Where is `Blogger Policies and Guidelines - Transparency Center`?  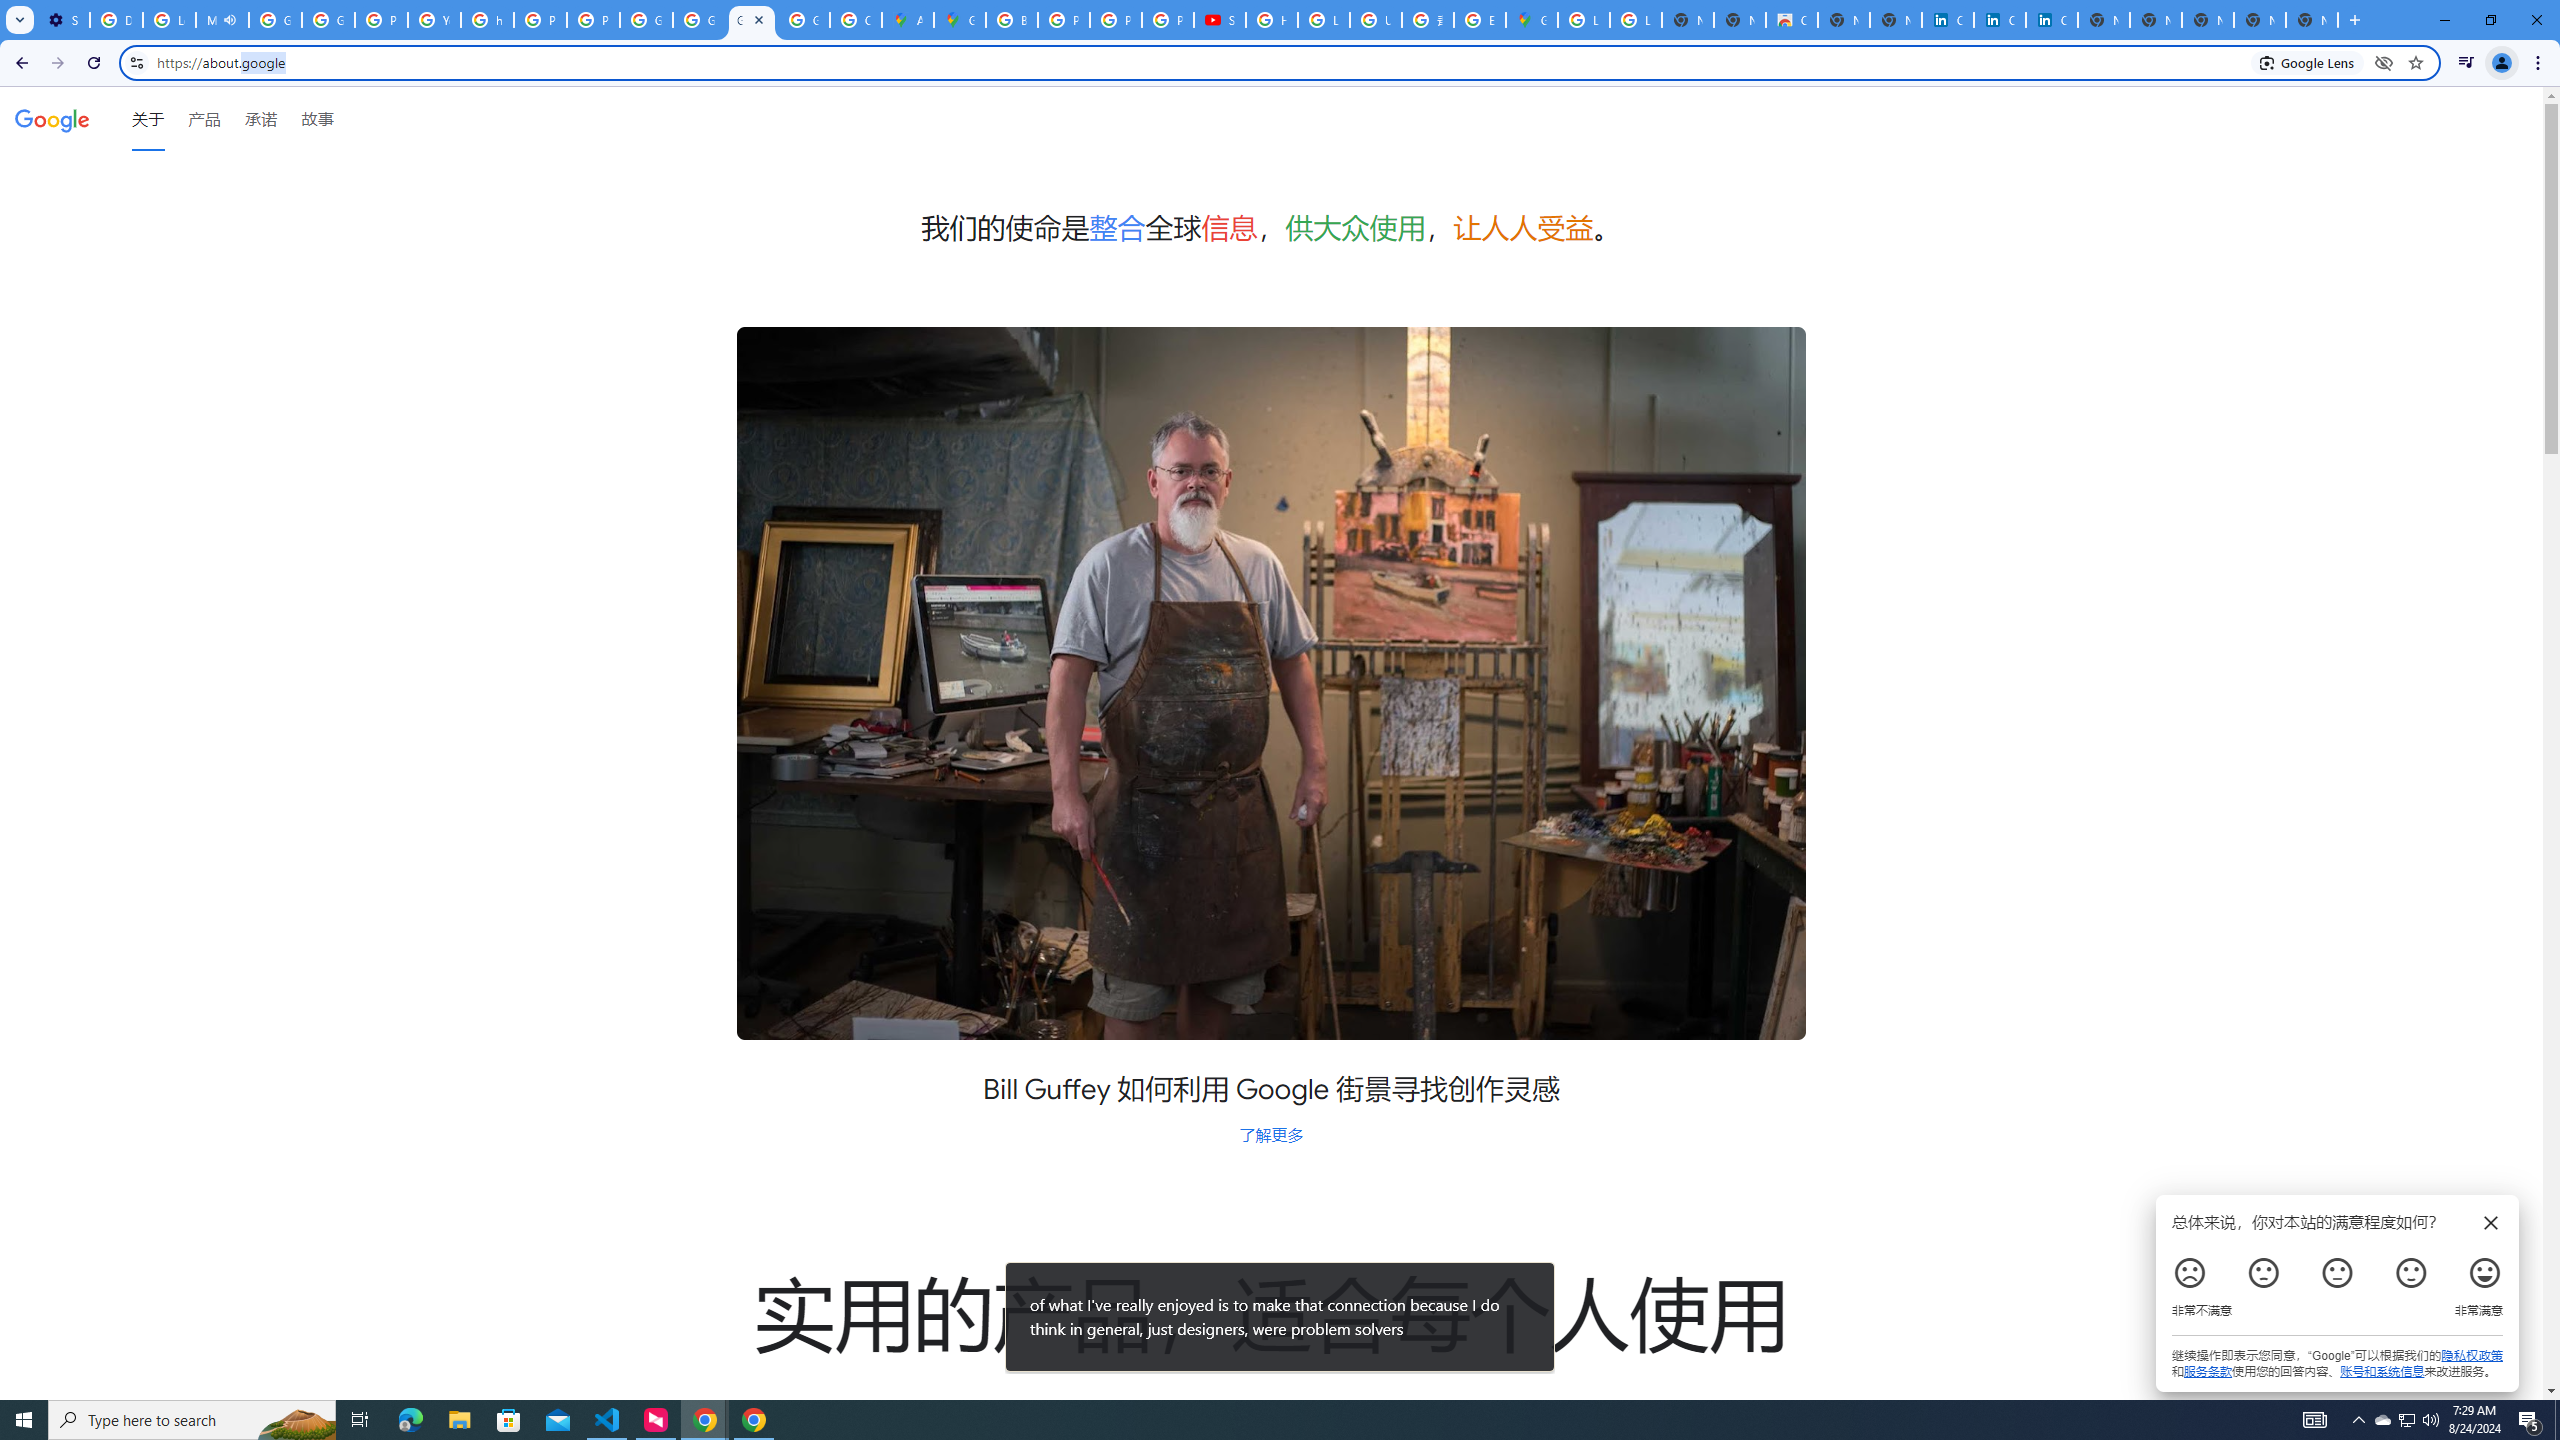 Blogger Policies and Guidelines - Transparency Center is located at coordinates (1012, 20).